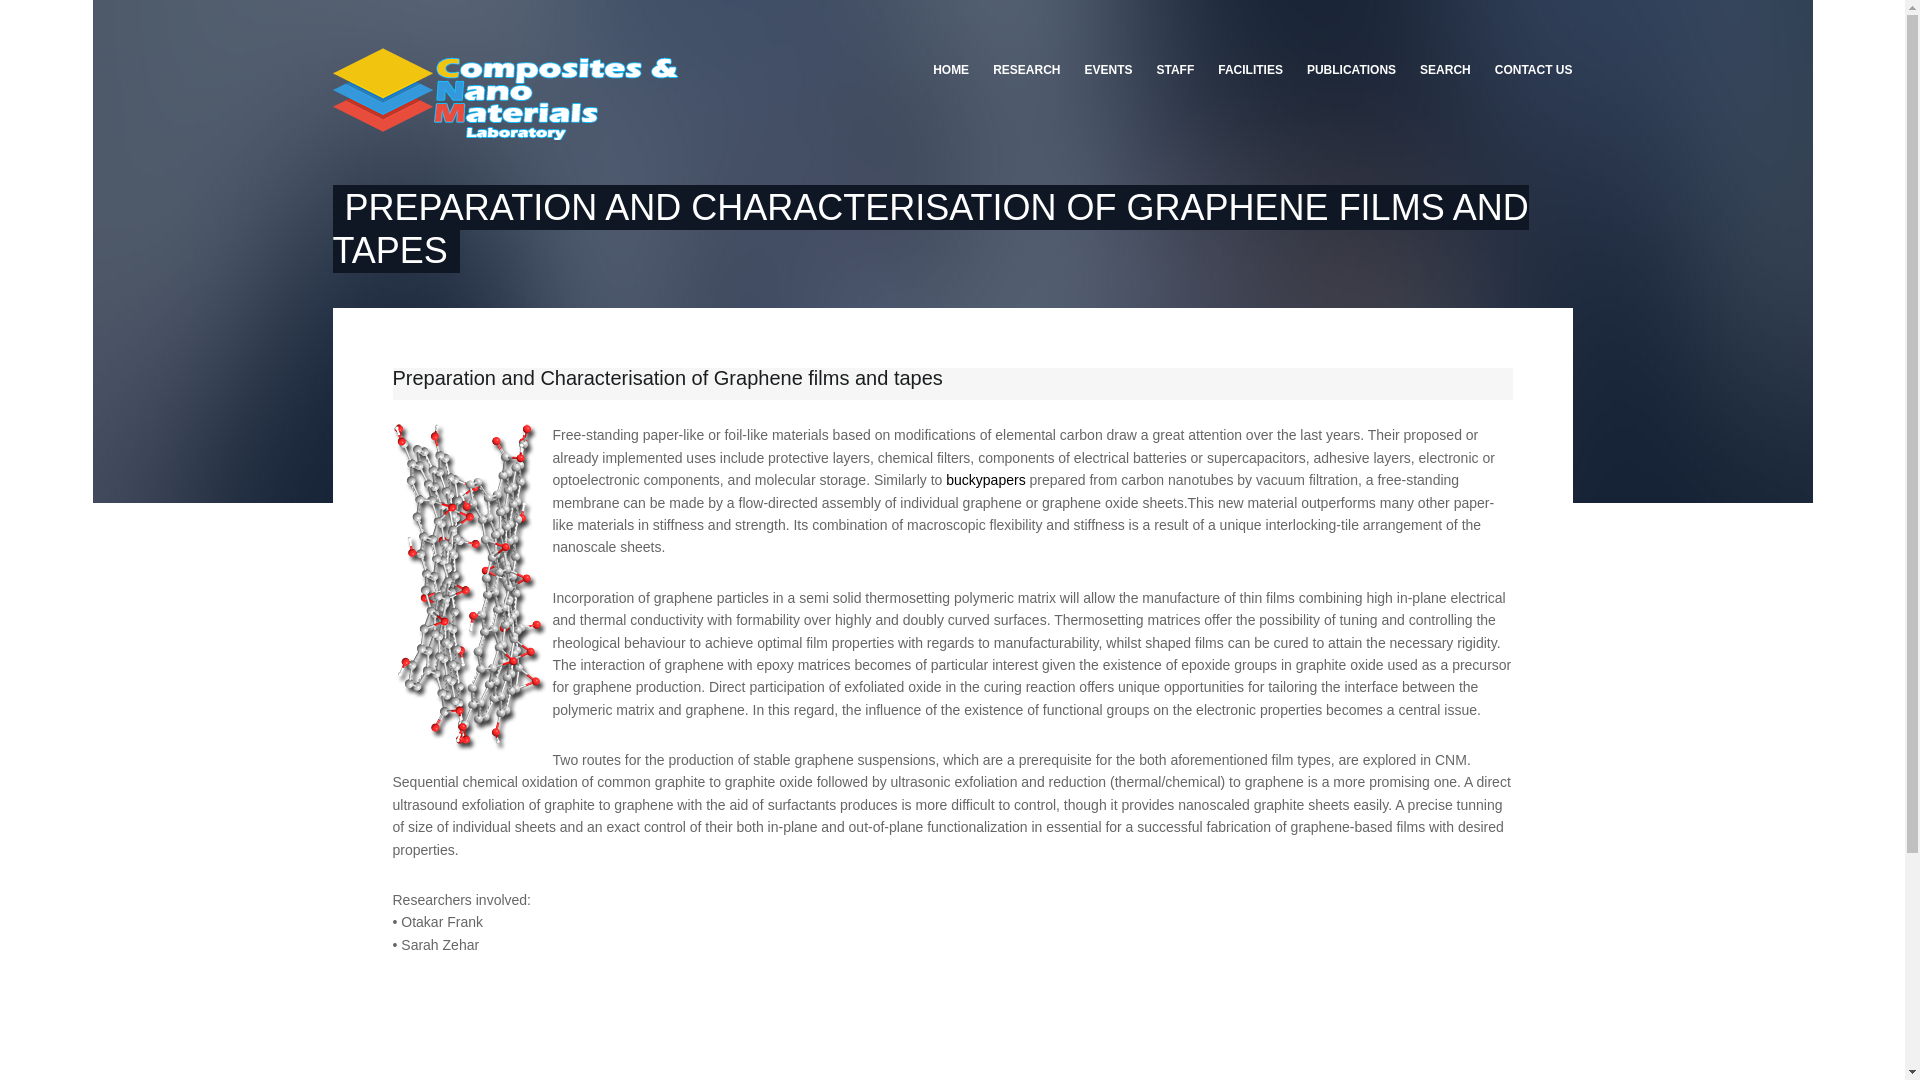 The width and height of the screenshot is (1920, 1080). What do you see at coordinates (957, 70) in the screenshot?
I see ` Home Menu Item` at bounding box center [957, 70].